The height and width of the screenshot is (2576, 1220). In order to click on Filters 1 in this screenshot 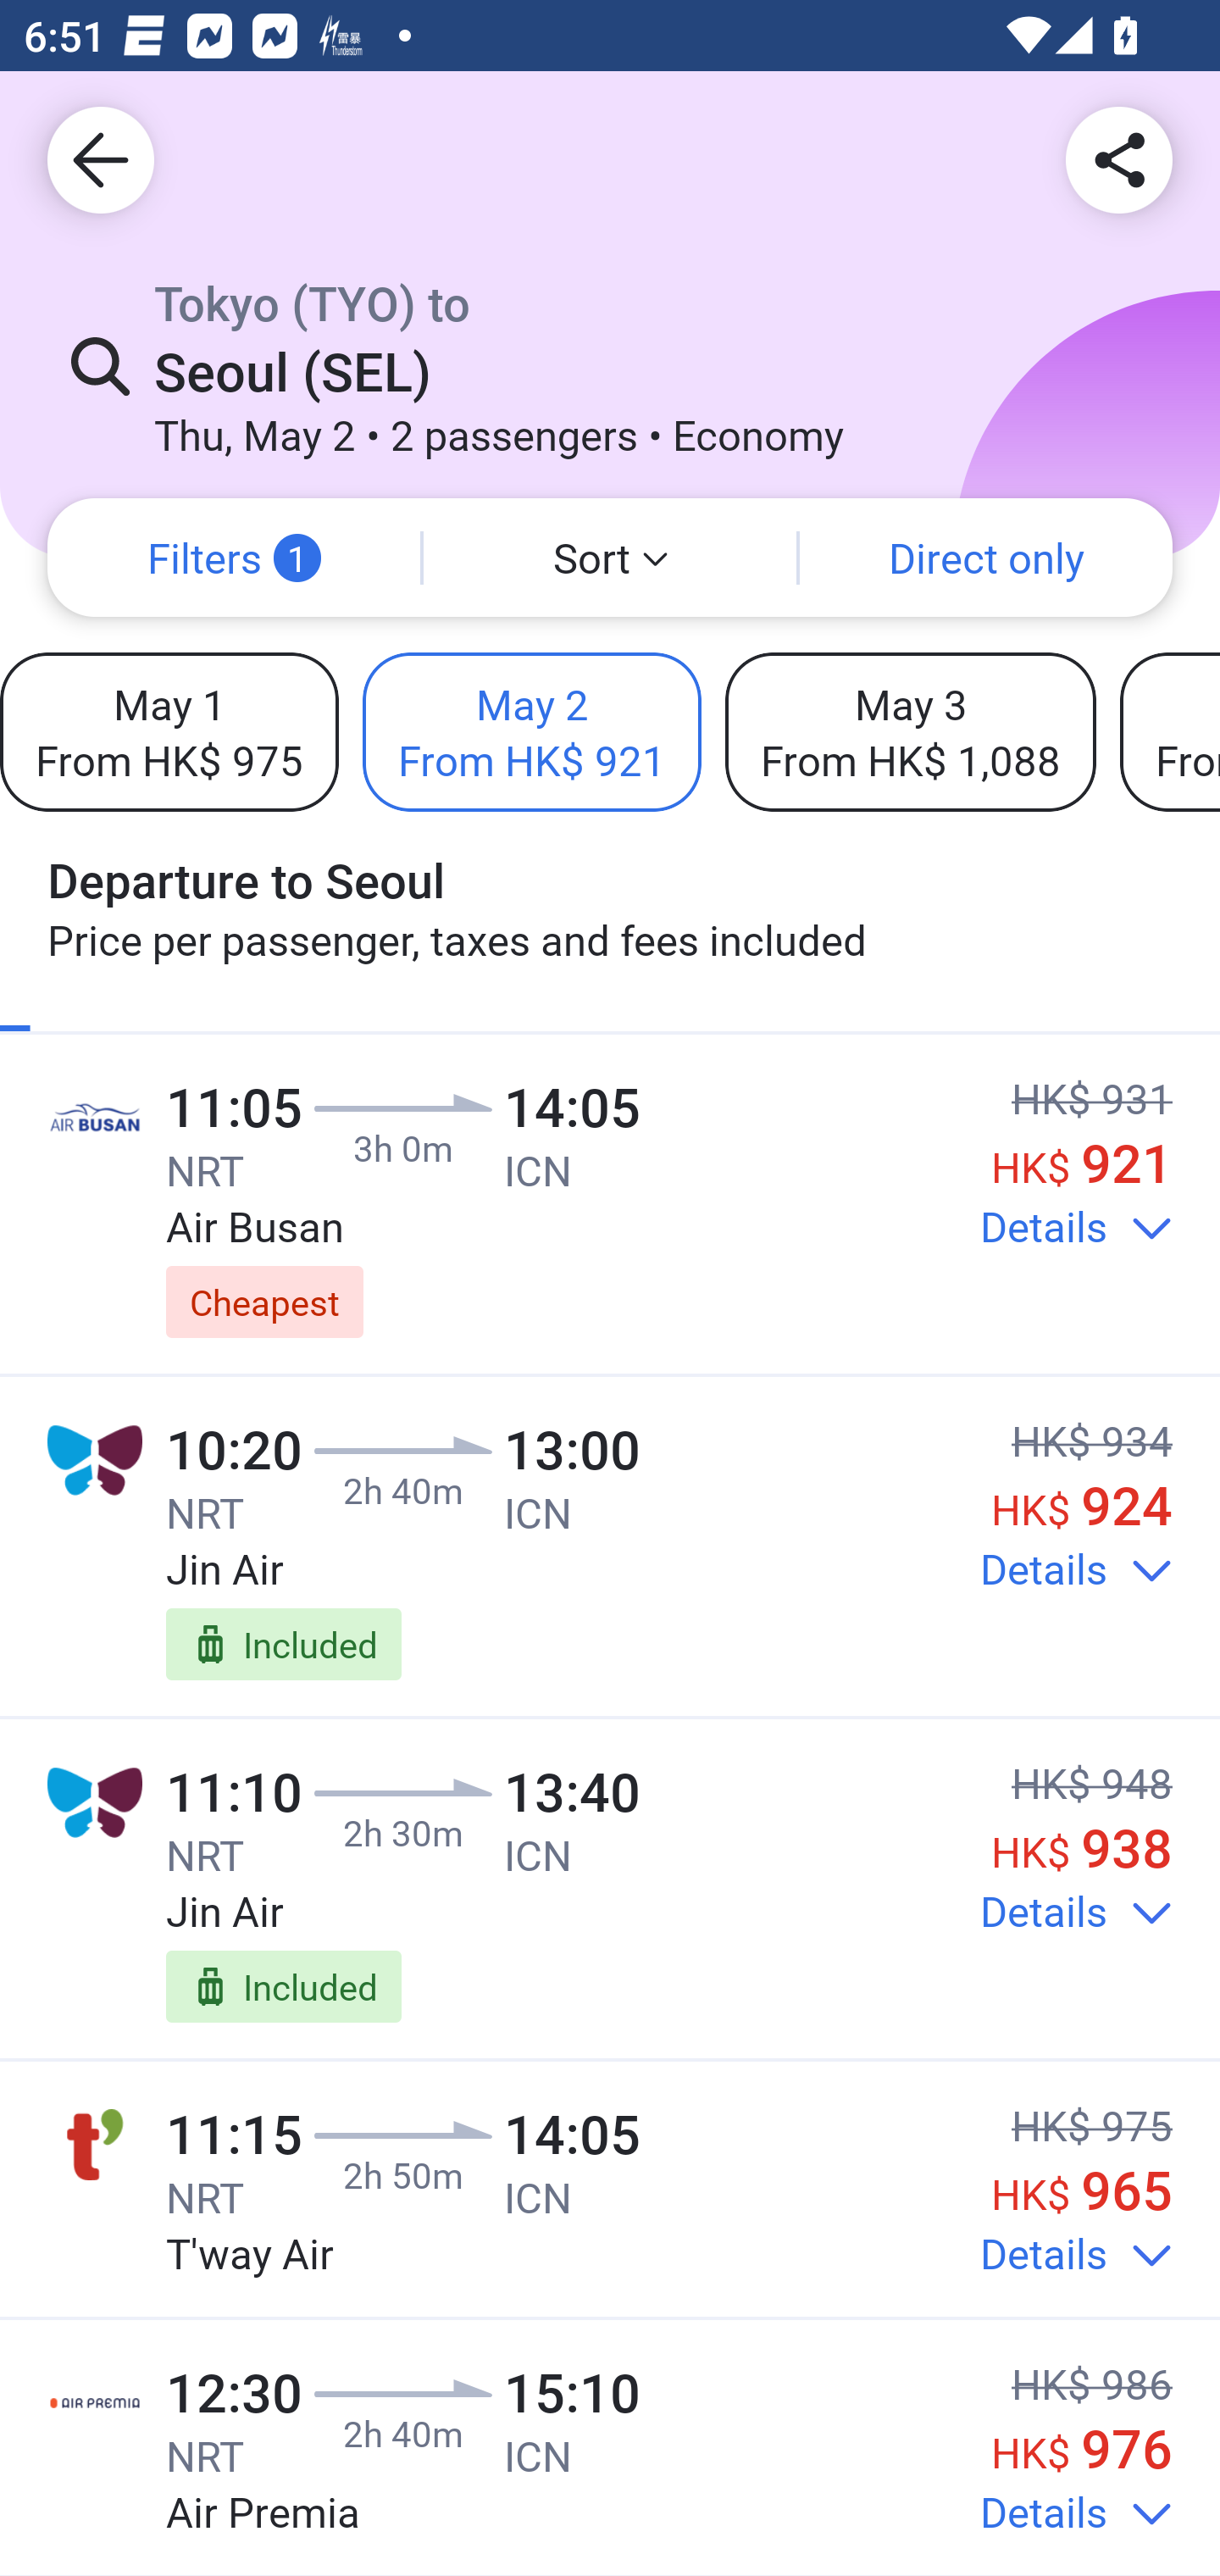, I will do `click(234, 558)`.